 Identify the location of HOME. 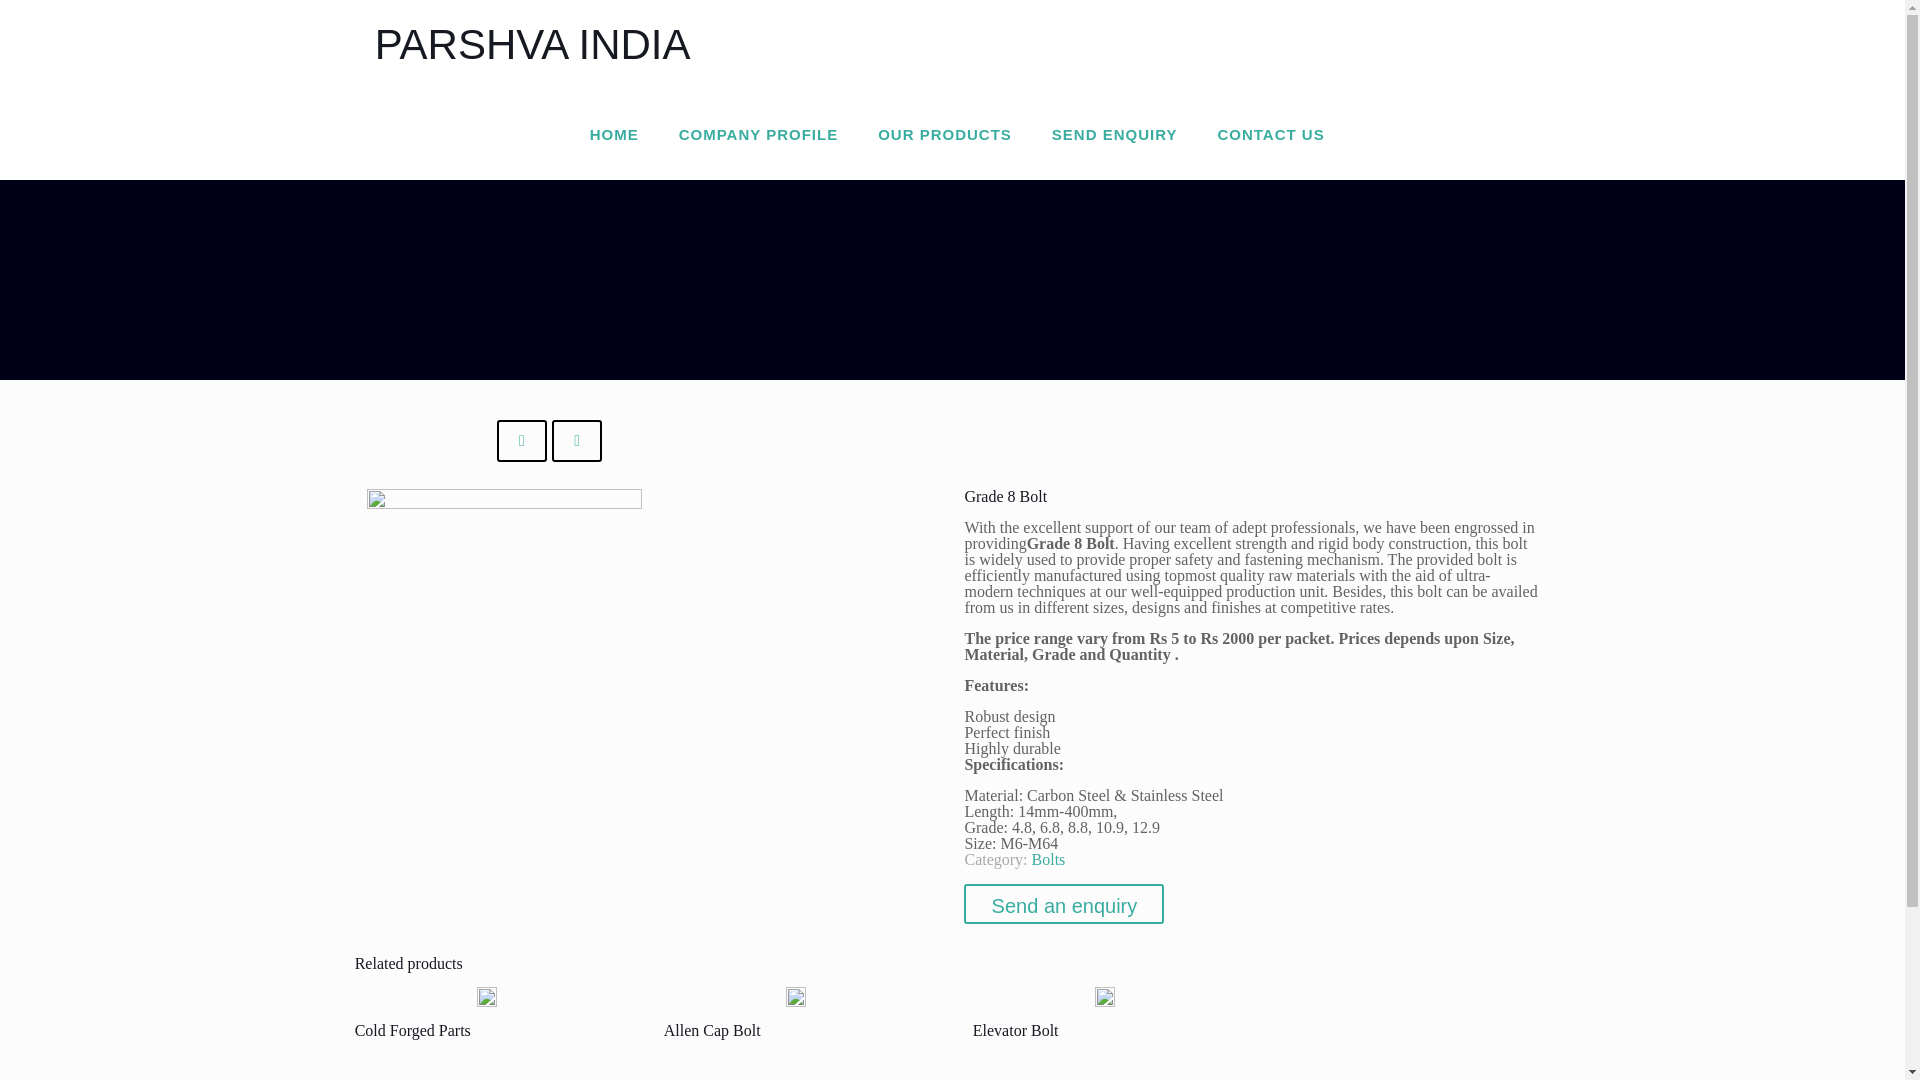
(614, 134).